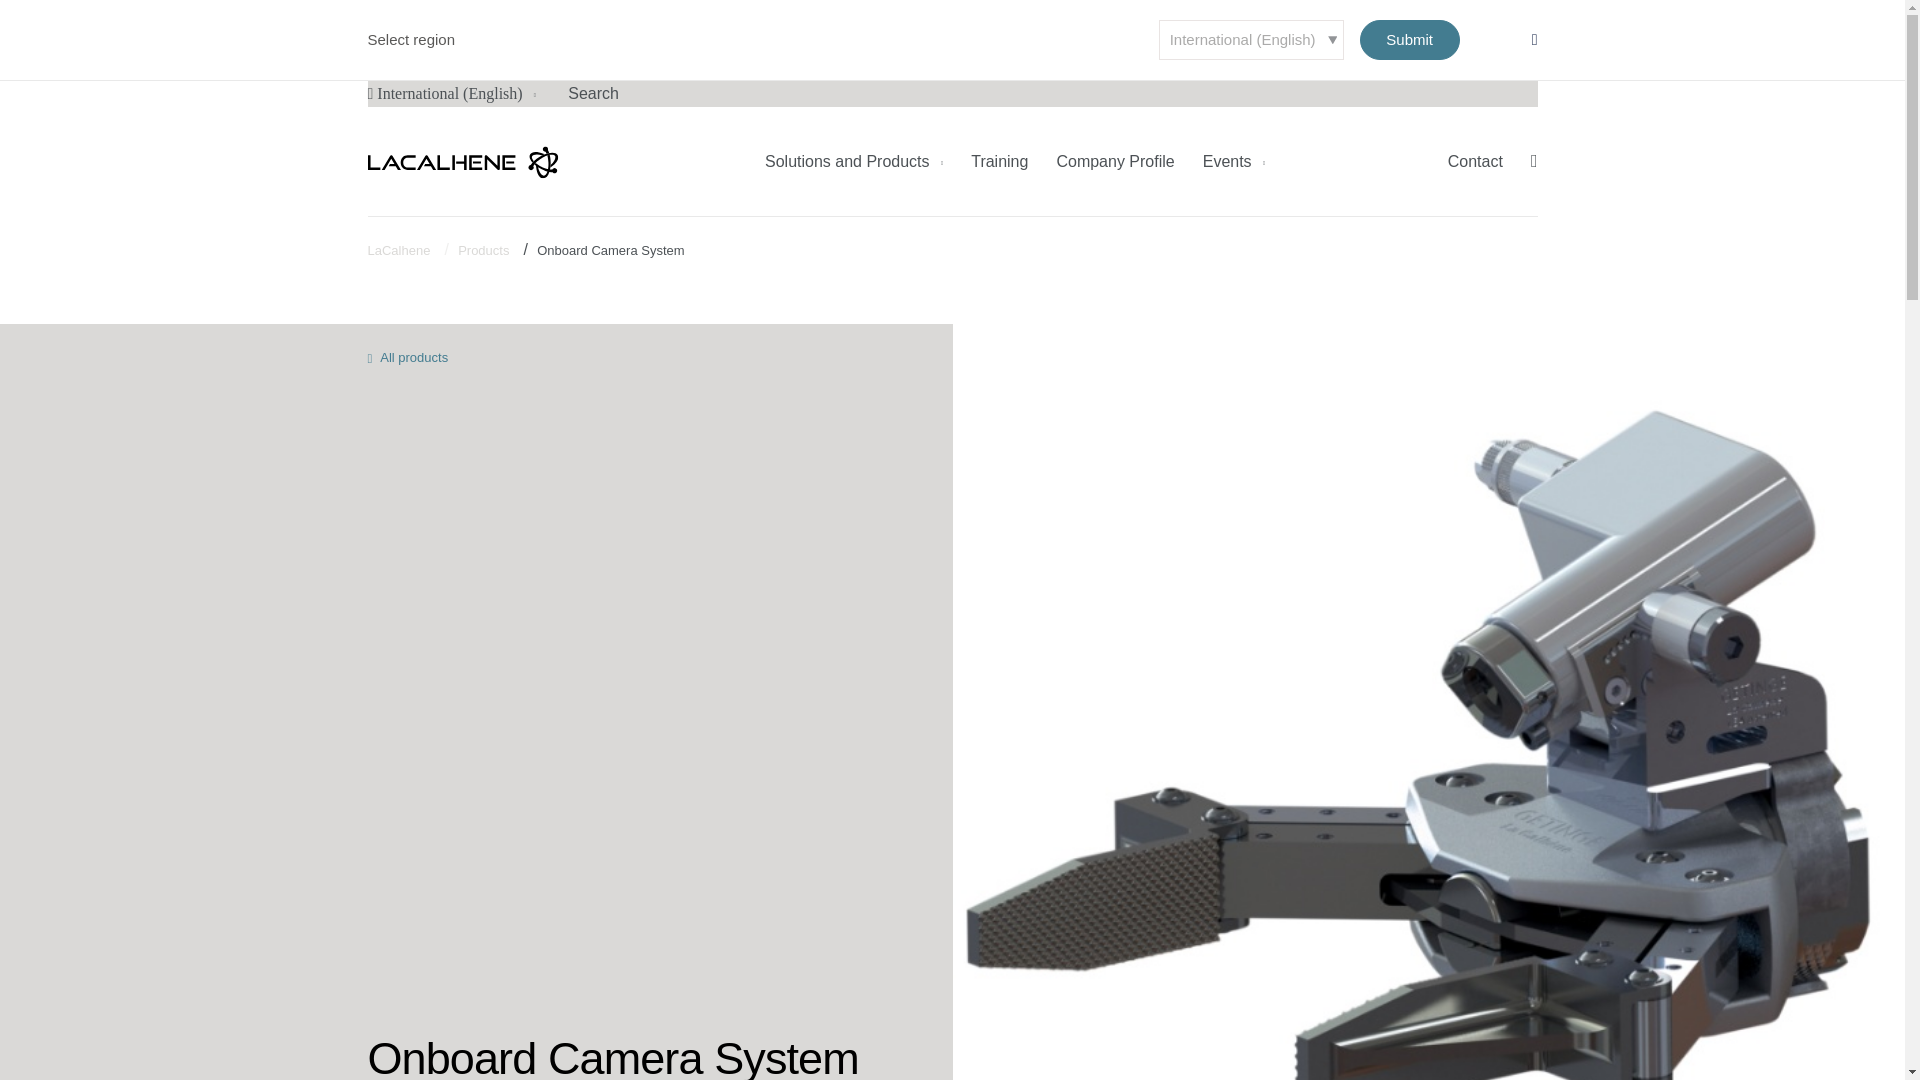  I want to click on Select language, so click(1250, 40).